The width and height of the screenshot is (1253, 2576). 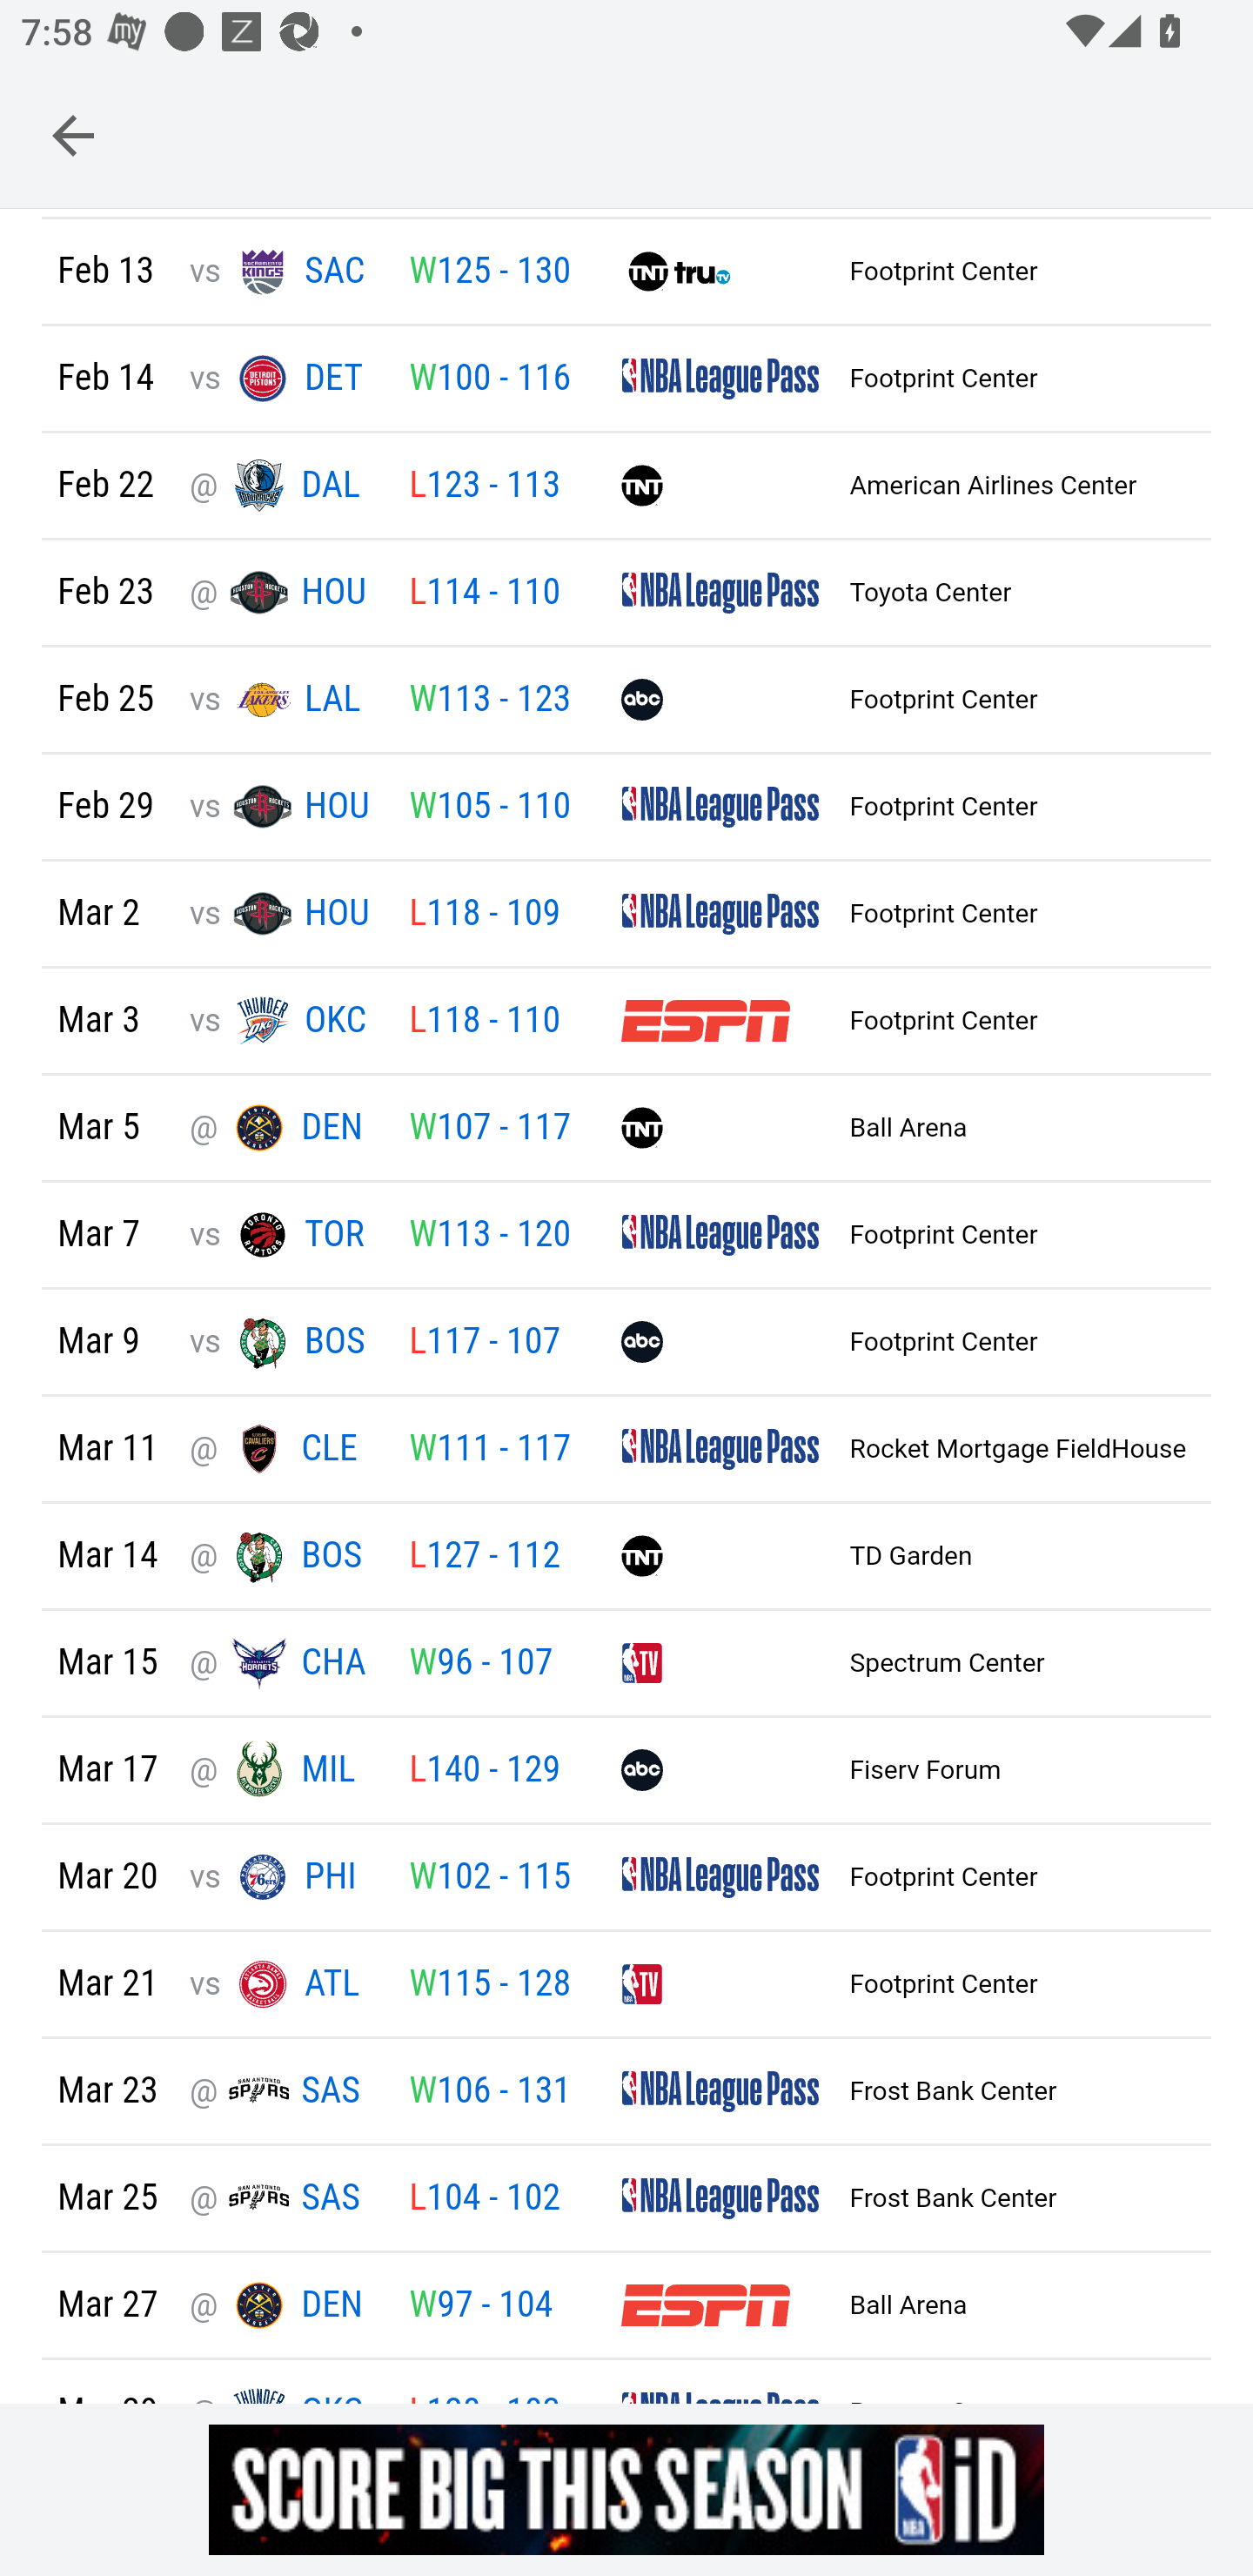 I want to click on Navigate up, so click(x=73, y=135).